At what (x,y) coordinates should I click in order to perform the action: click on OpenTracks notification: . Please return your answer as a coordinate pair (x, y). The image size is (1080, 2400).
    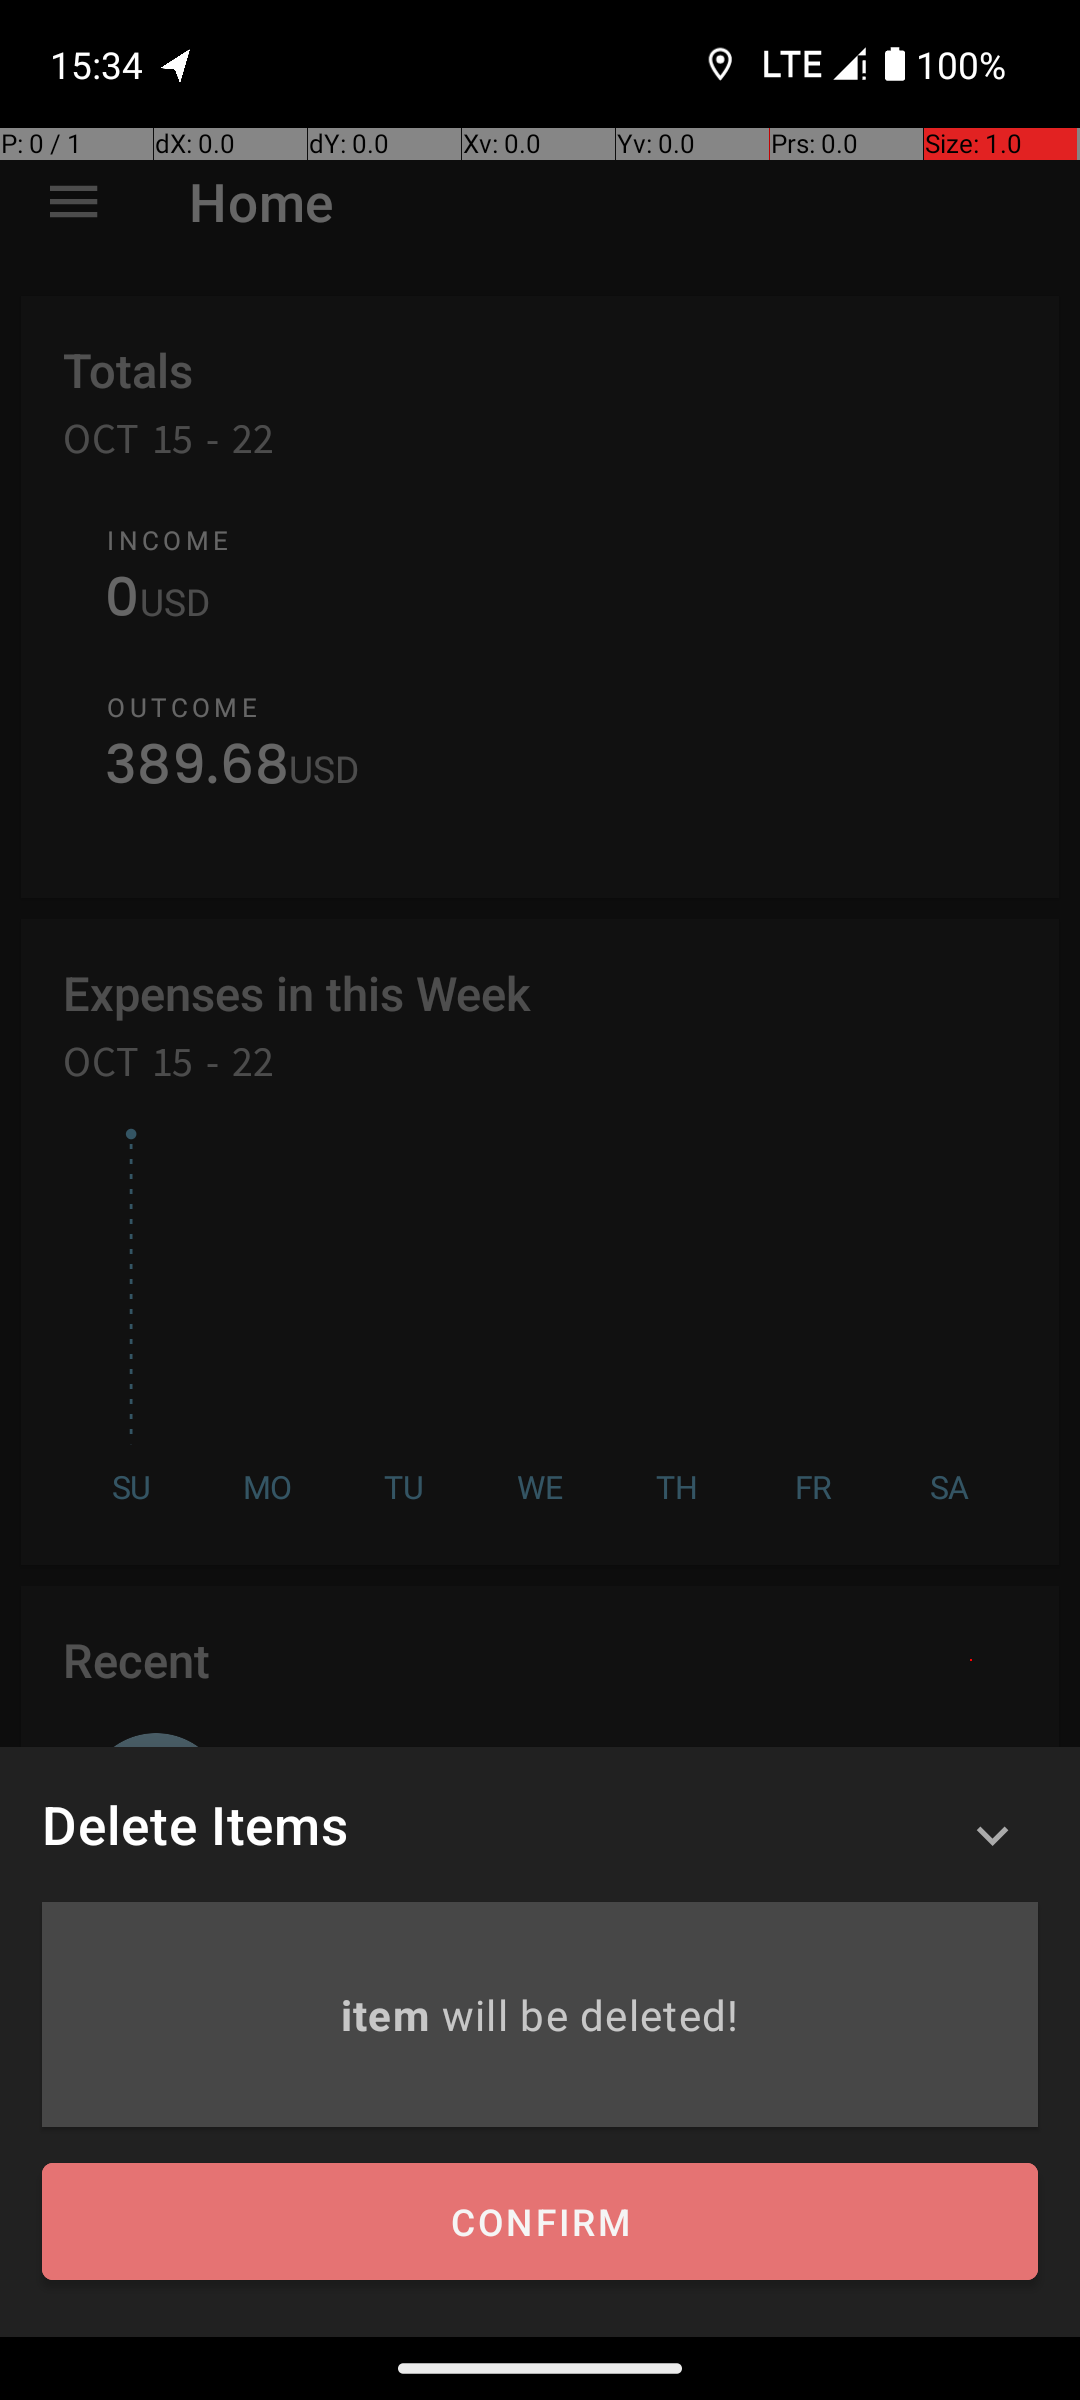
    Looking at the image, I should click on (177, 64).